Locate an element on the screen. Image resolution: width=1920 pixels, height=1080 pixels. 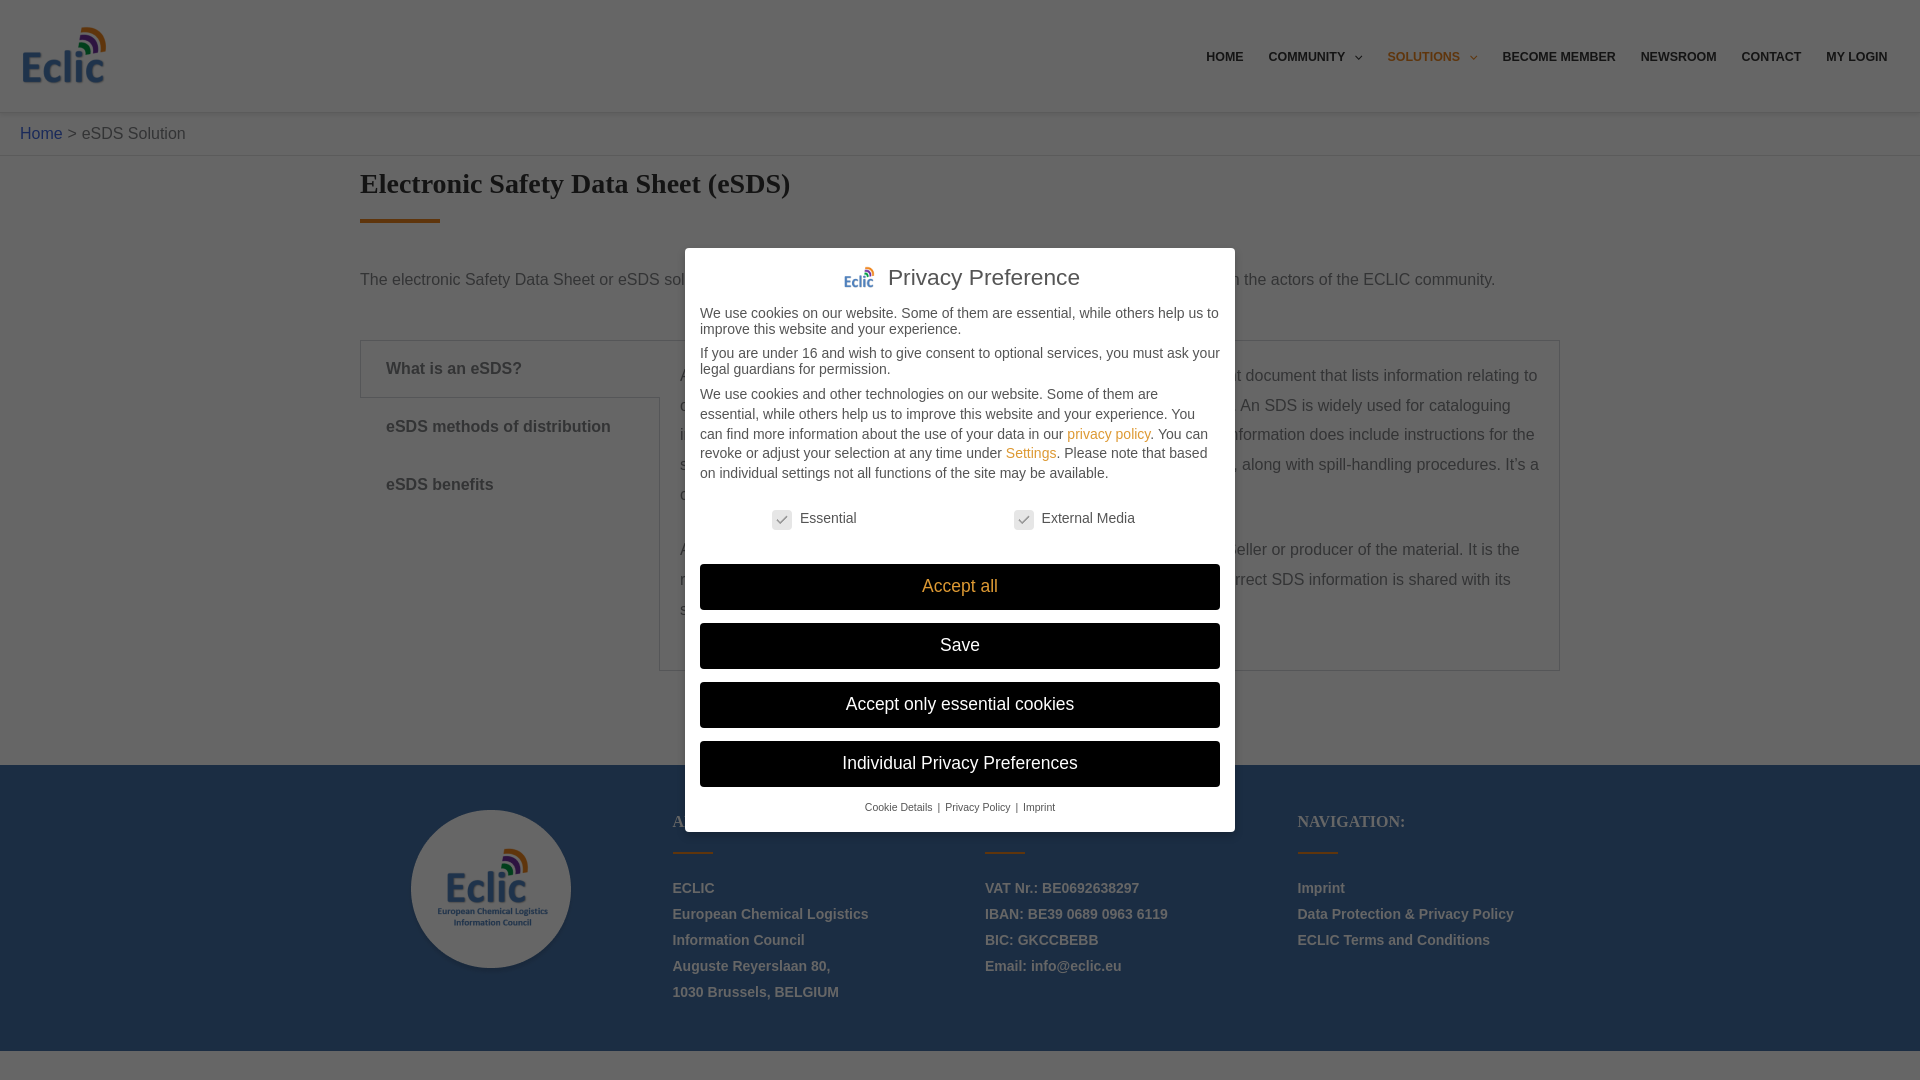
HOME is located at coordinates (1224, 58).